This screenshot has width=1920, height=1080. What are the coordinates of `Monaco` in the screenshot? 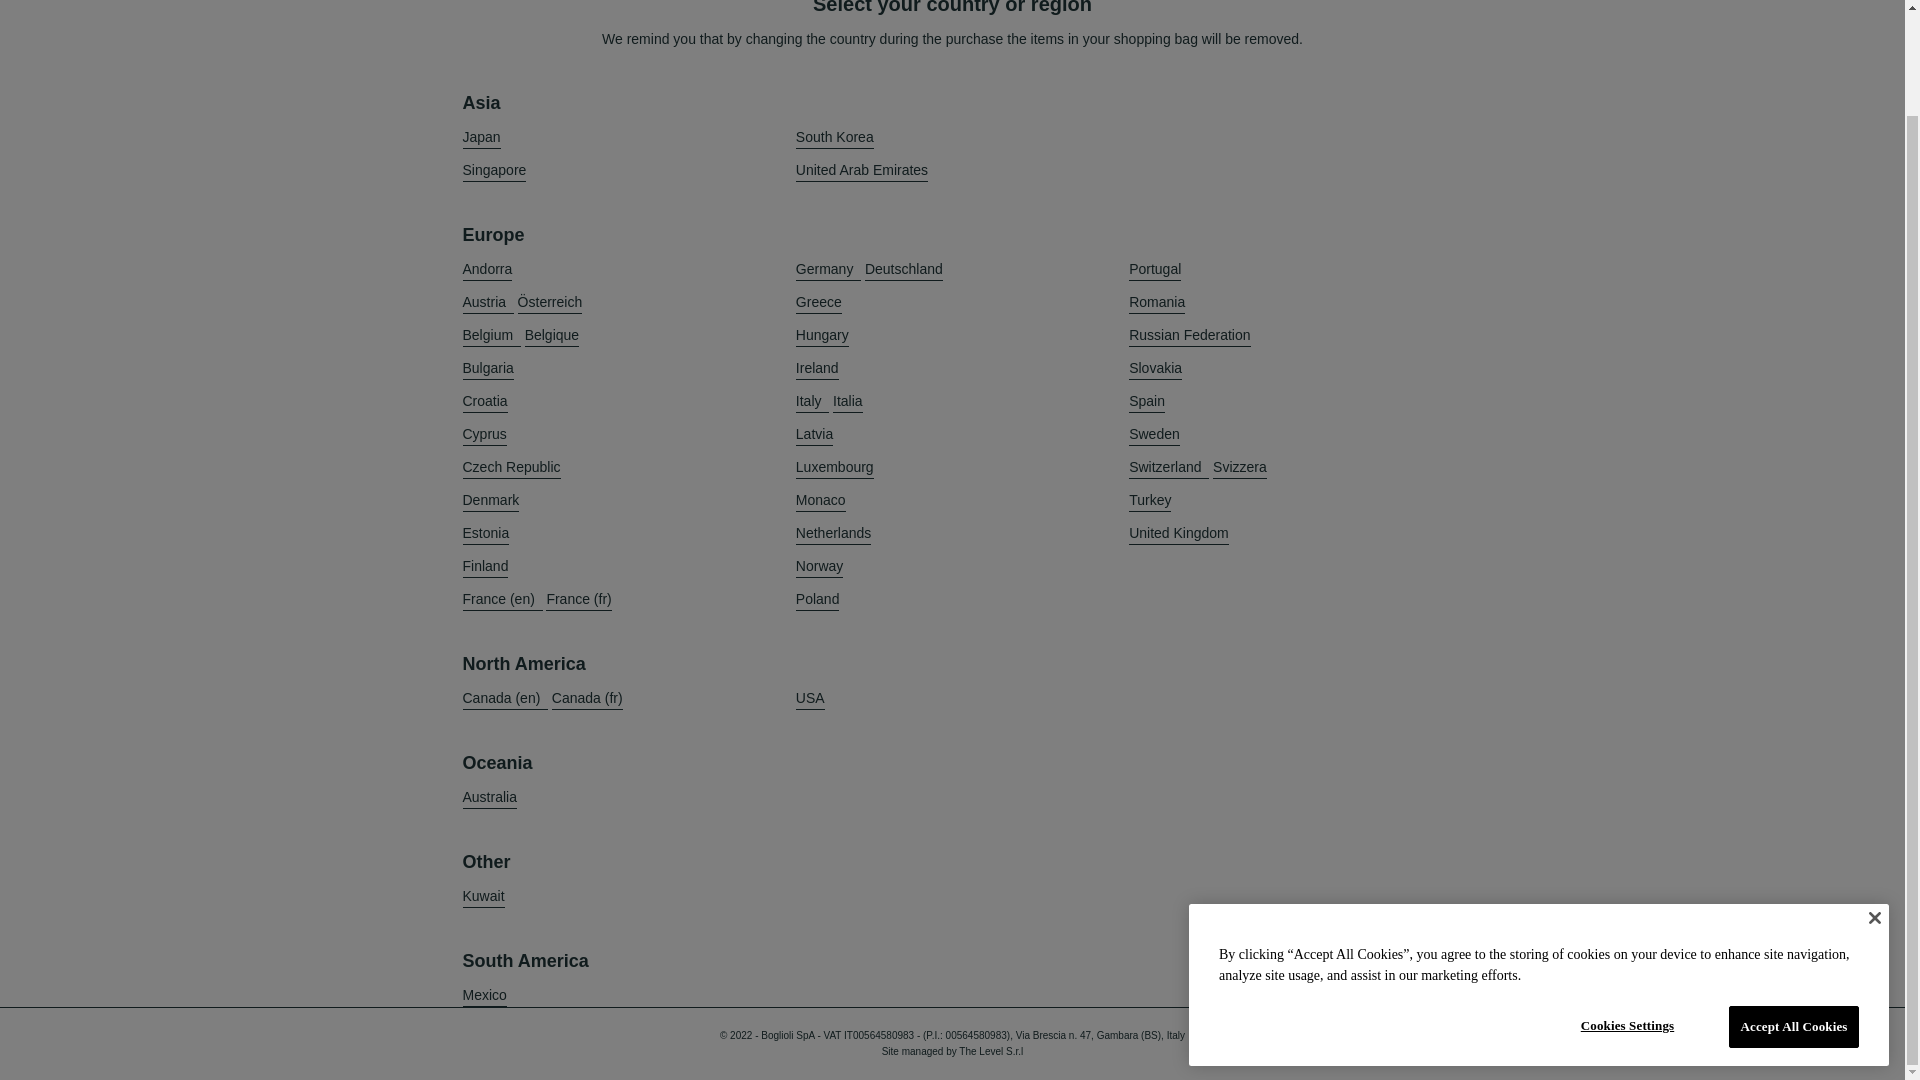 It's located at (821, 500).